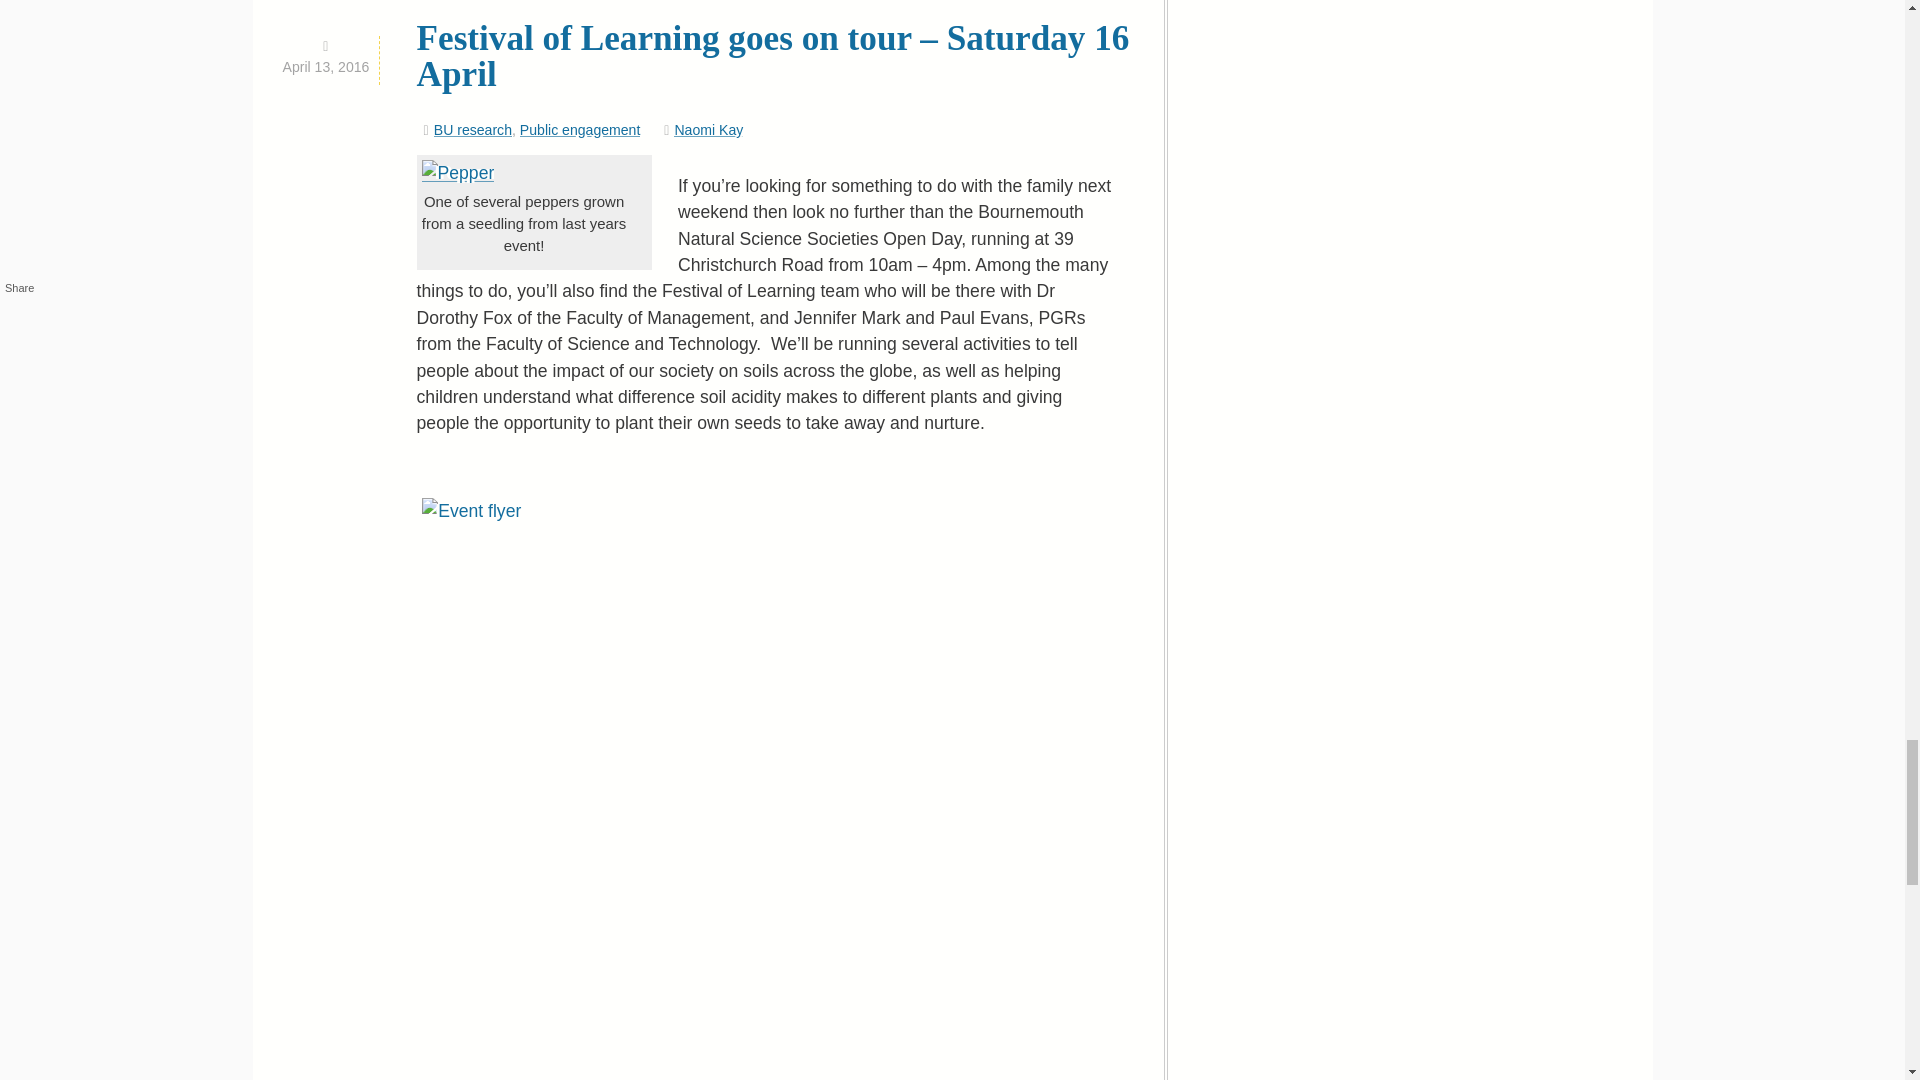 This screenshot has height=1080, width=1920. What do you see at coordinates (708, 130) in the screenshot?
I see `Posts by Naomi Kay` at bounding box center [708, 130].